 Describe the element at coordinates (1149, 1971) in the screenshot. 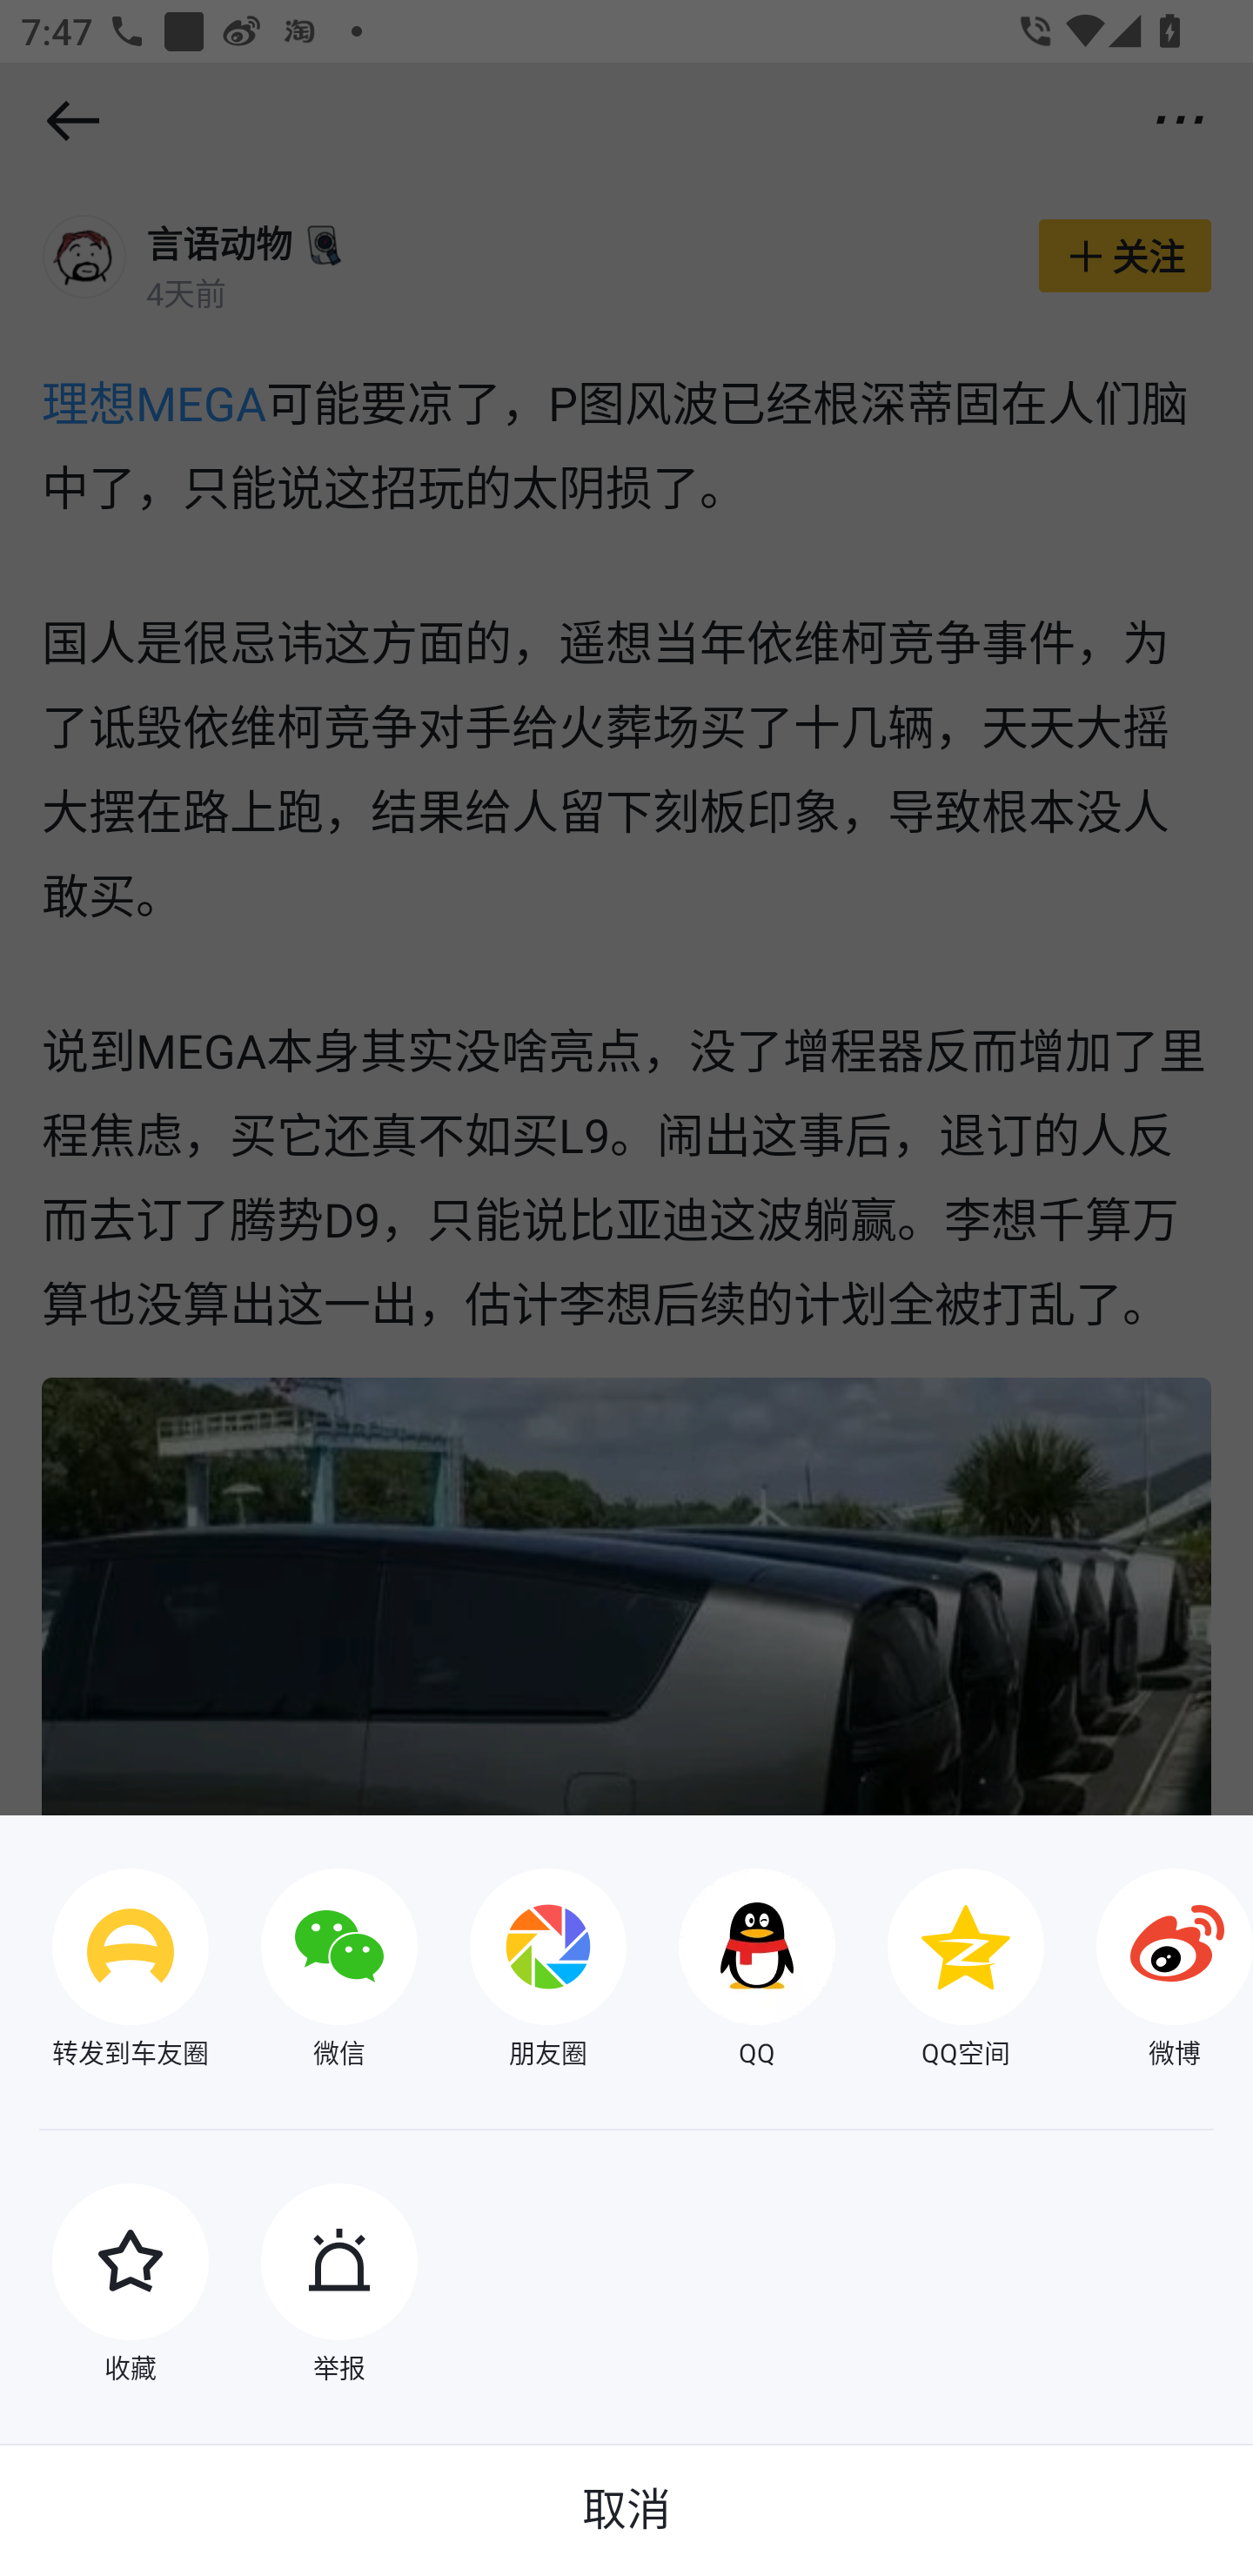

I see `微博` at that location.